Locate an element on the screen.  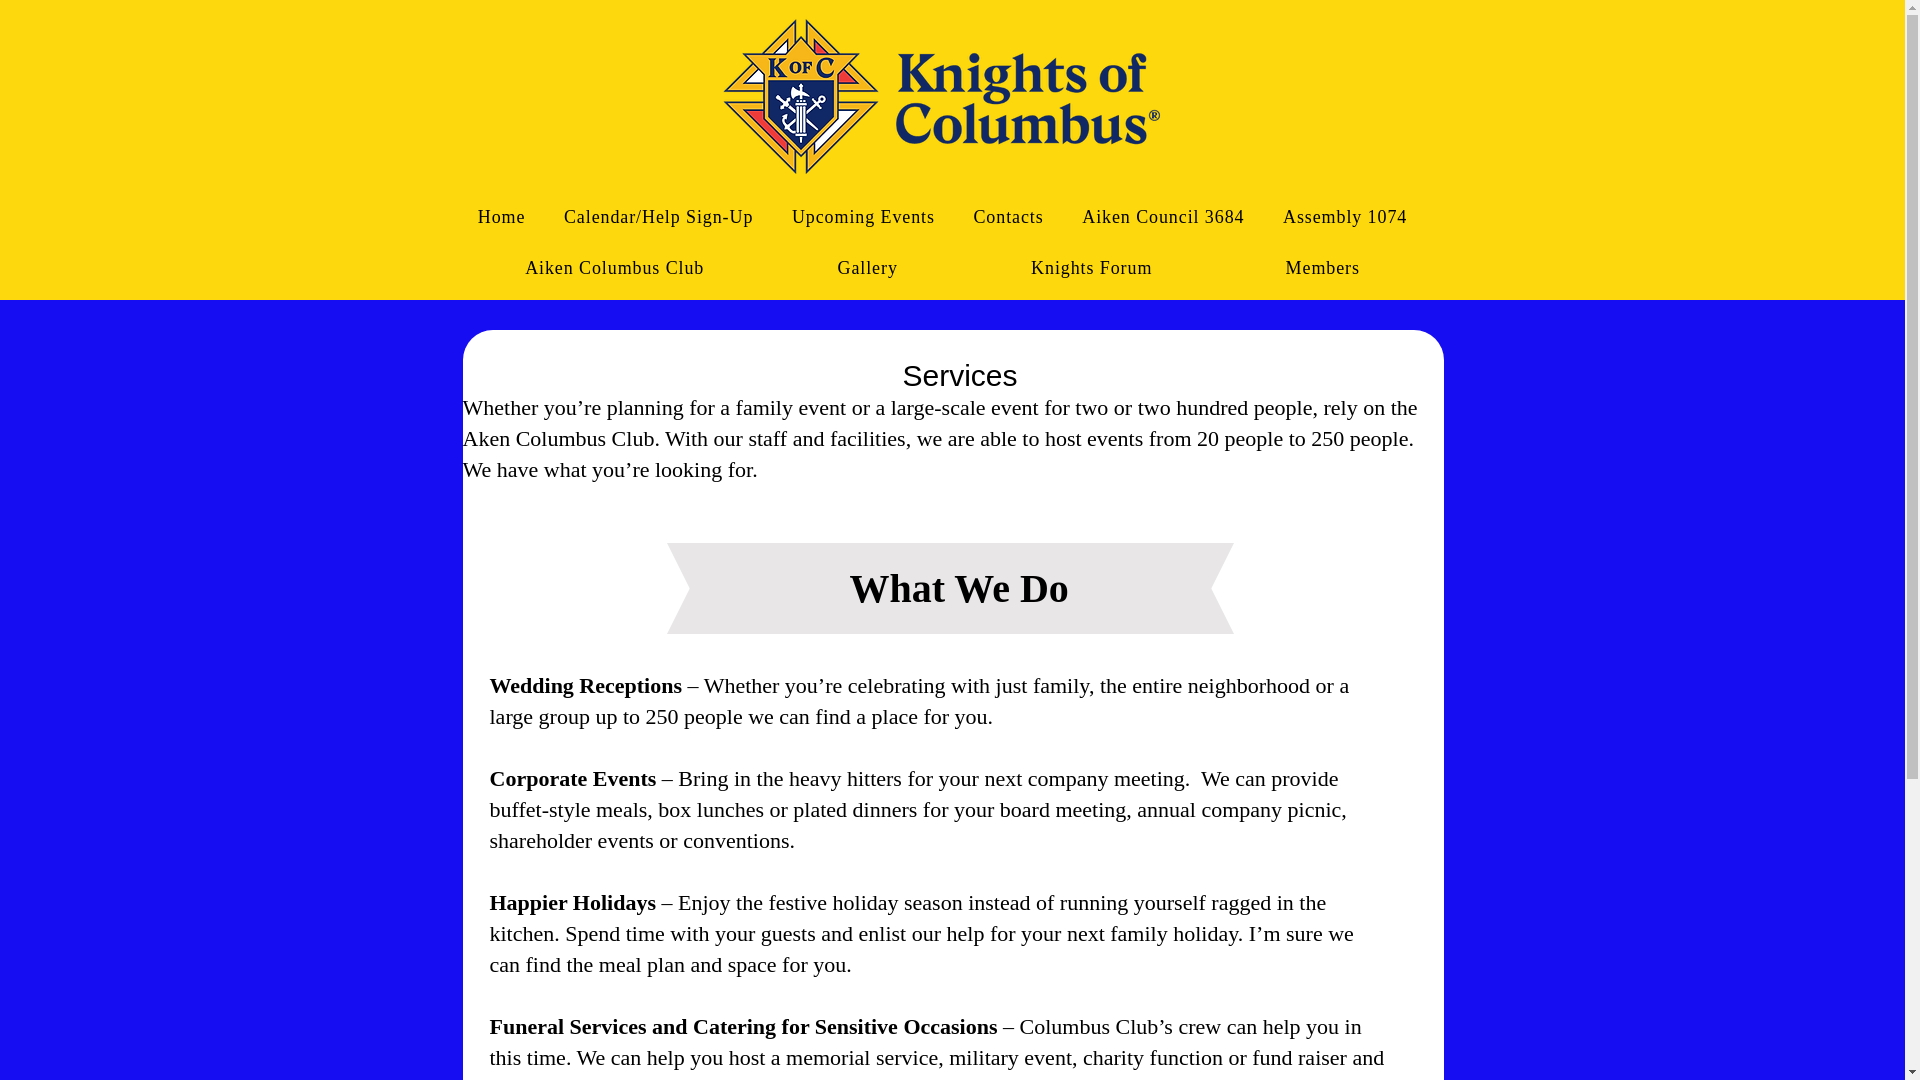
Home is located at coordinates (500, 216).